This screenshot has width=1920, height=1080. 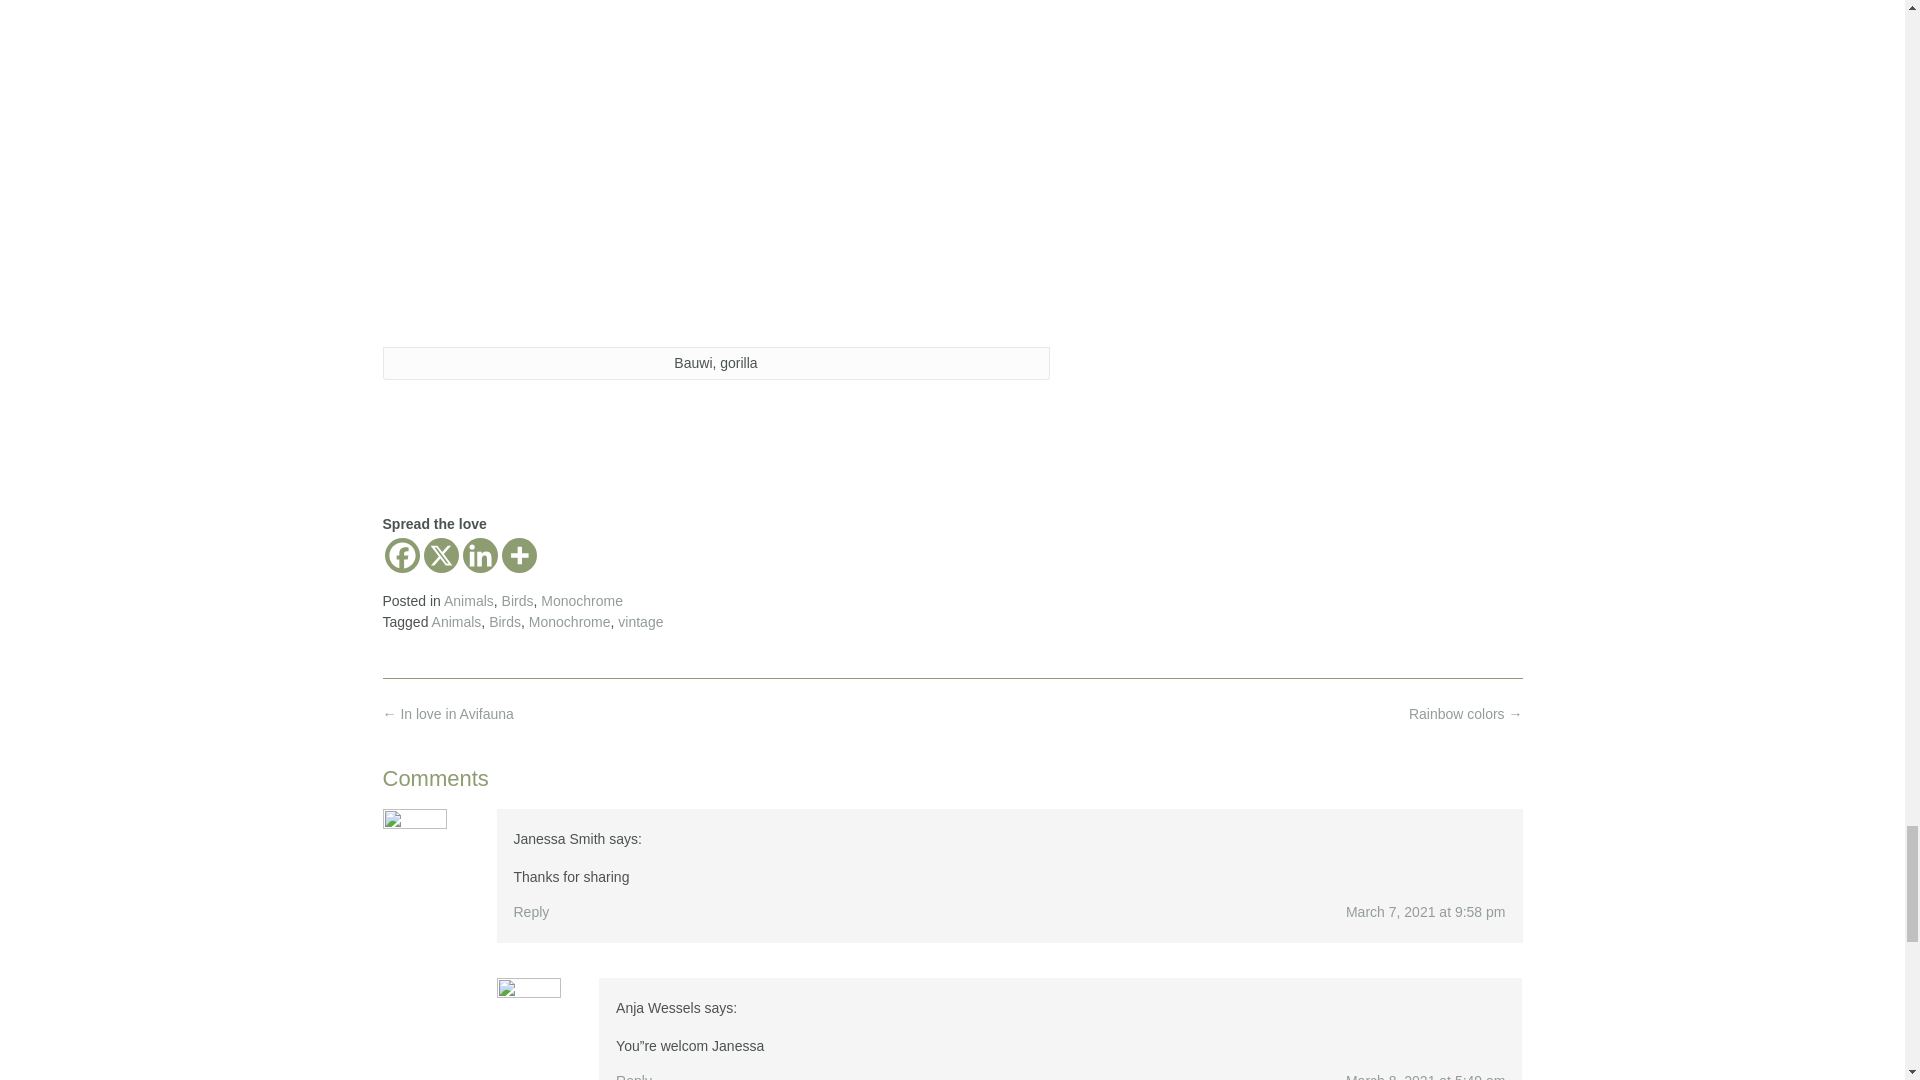 What do you see at coordinates (1425, 912) in the screenshot?
I see `March 7, 2021 at 9:58 pm` at bounding box center [1425, 912].